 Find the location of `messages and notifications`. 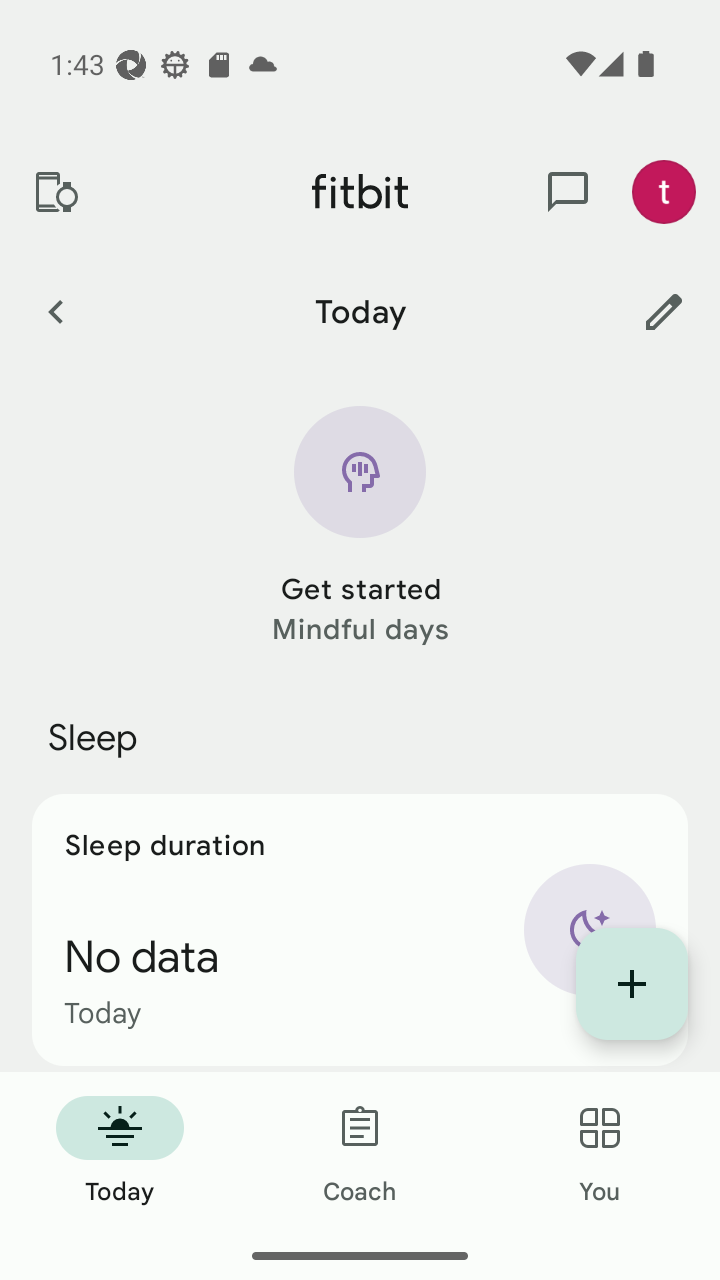

messages and notifications is located at coordinates (568, 192).